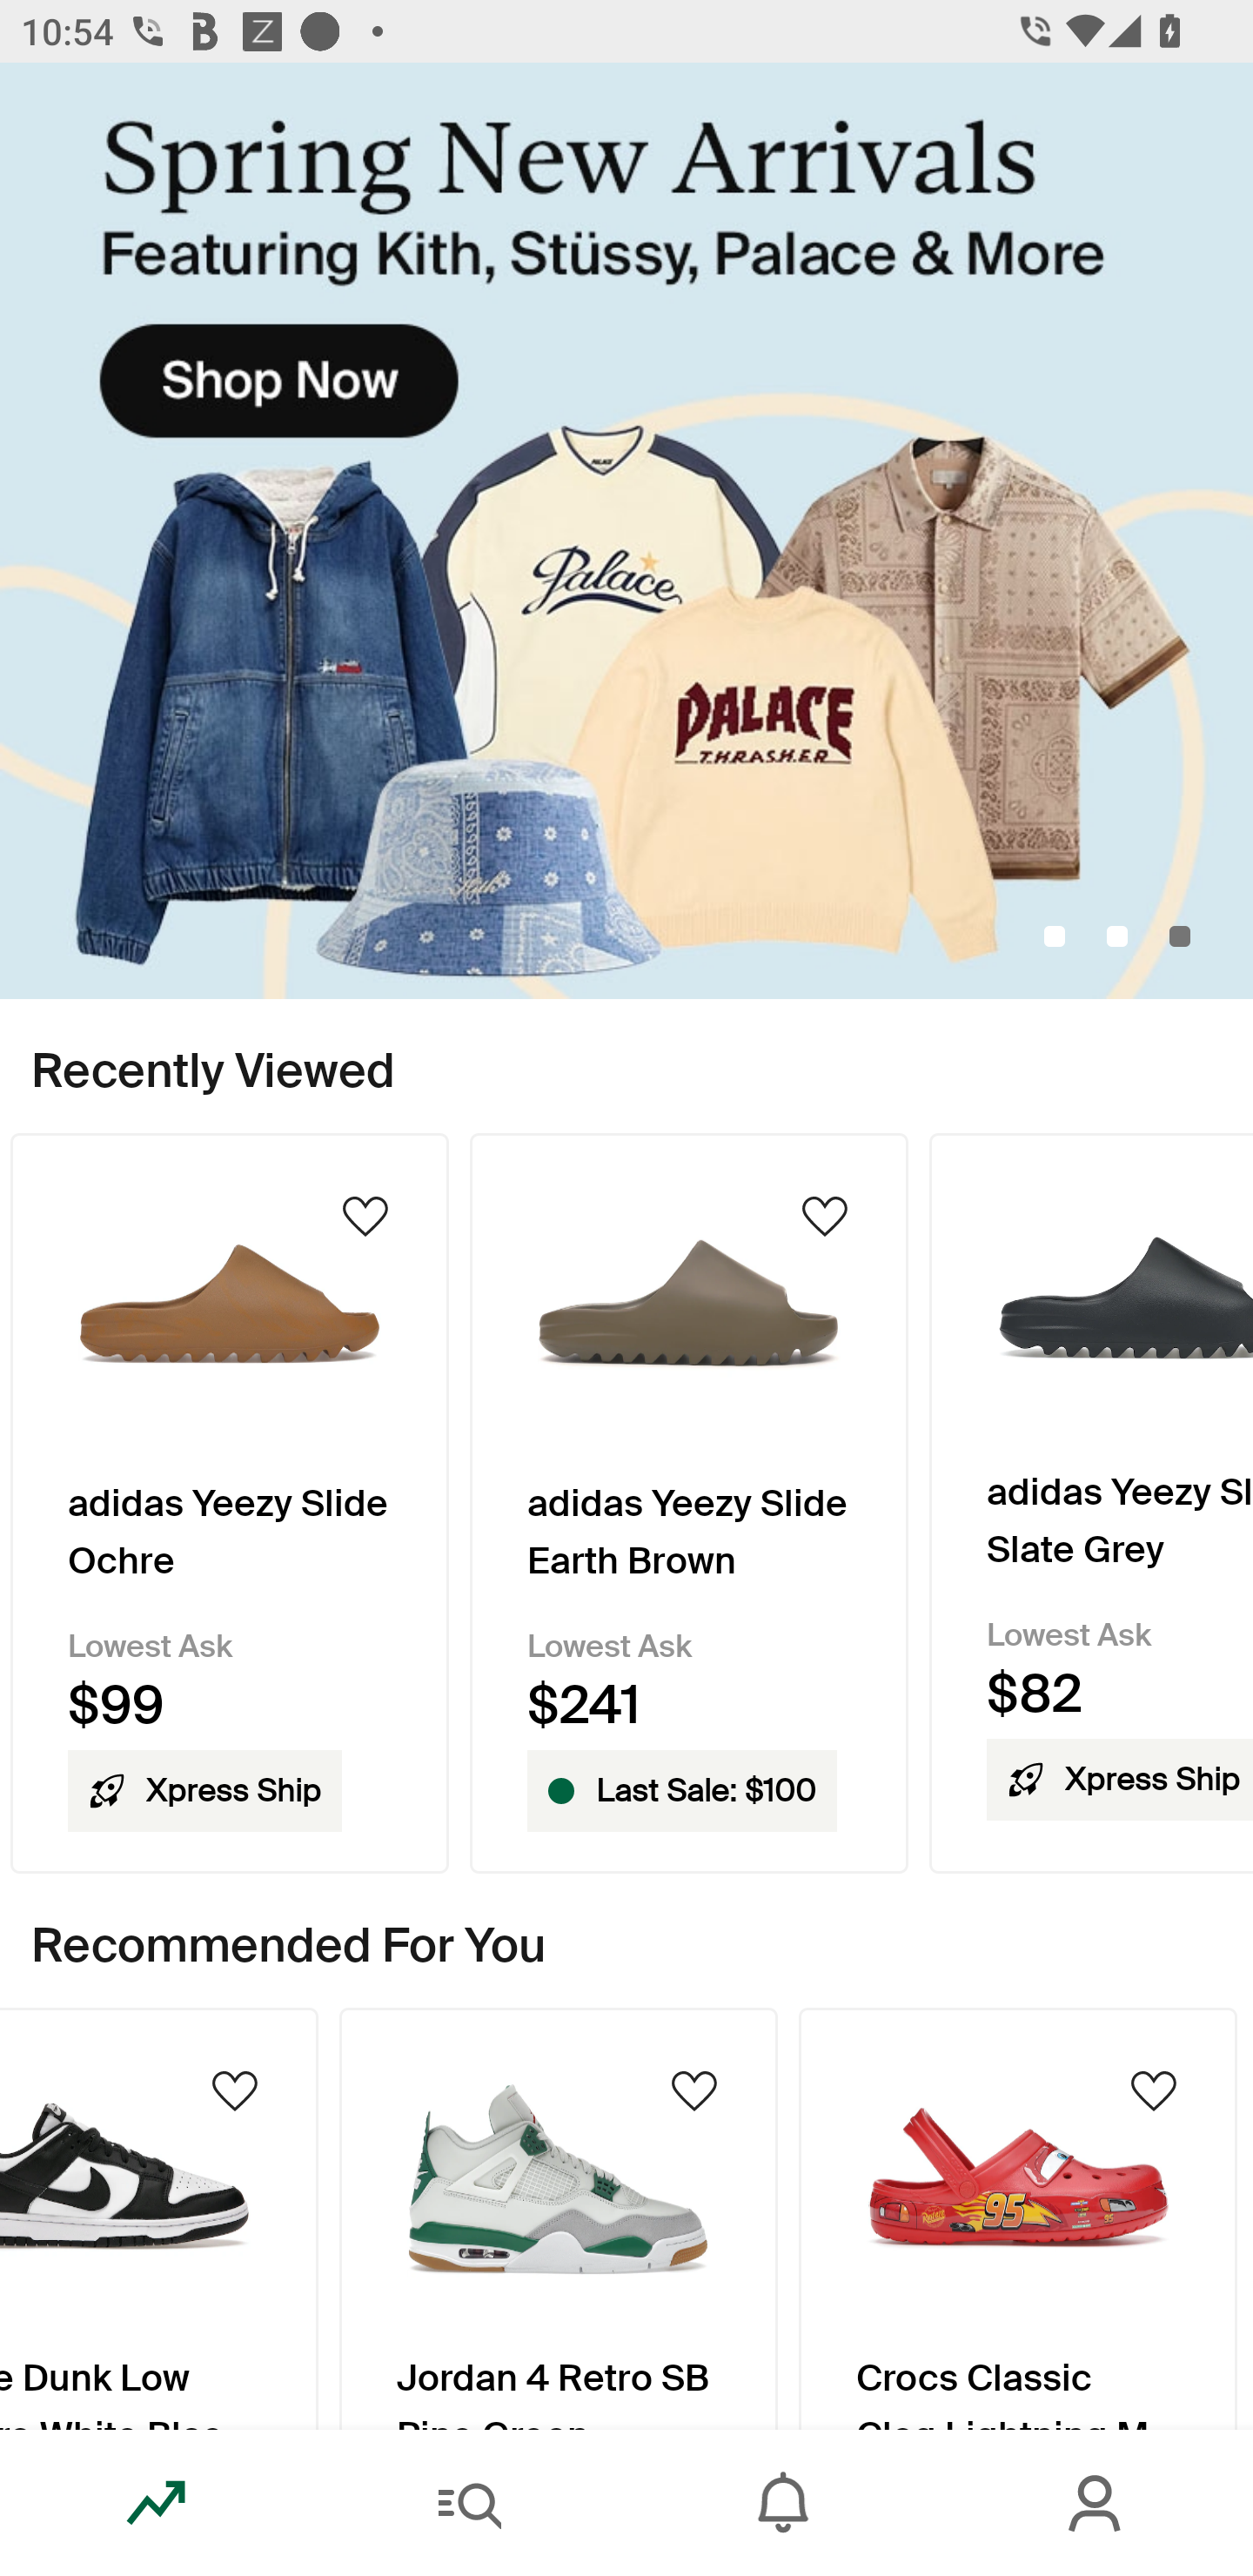  Describe the element at coordinates (783, 2503) in the screenshot. I see `Inbox` at that location.